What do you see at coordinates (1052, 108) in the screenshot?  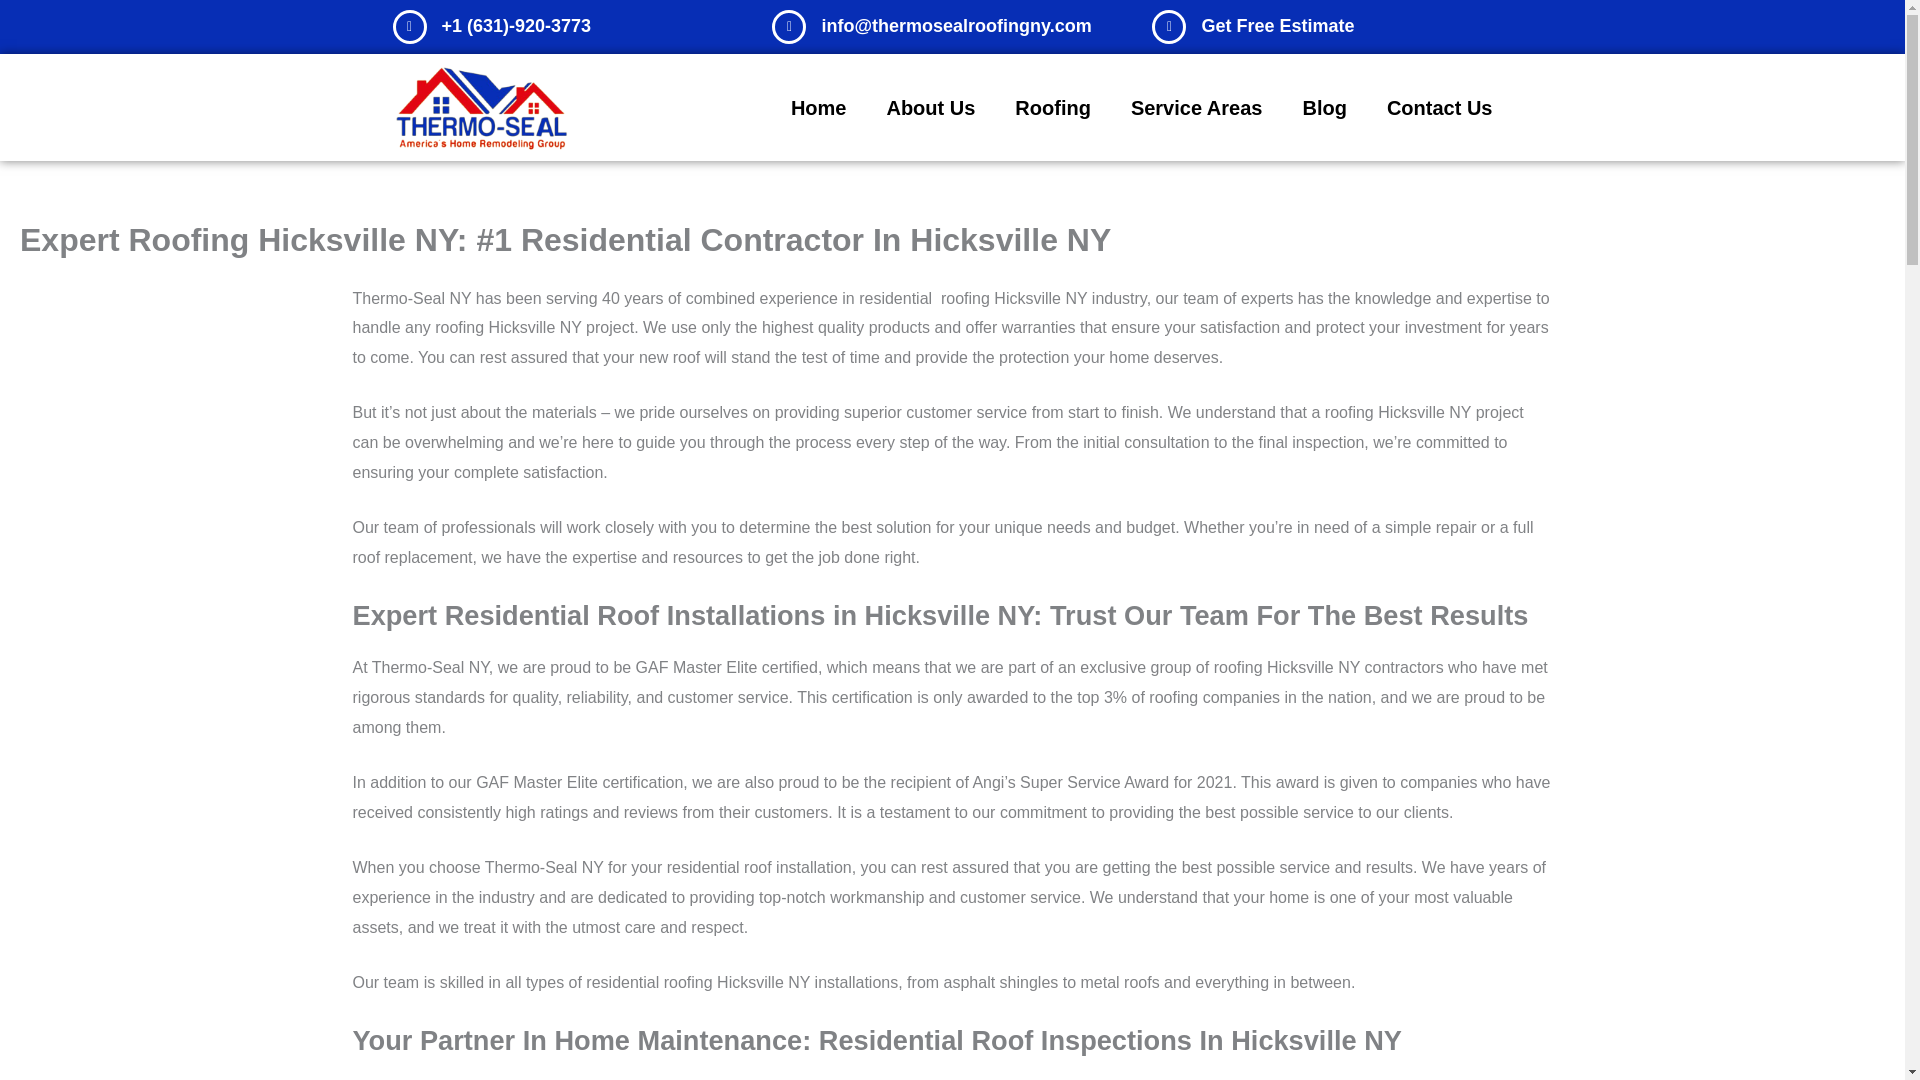 I see `Roofing` at bounding box center [1052, 108].